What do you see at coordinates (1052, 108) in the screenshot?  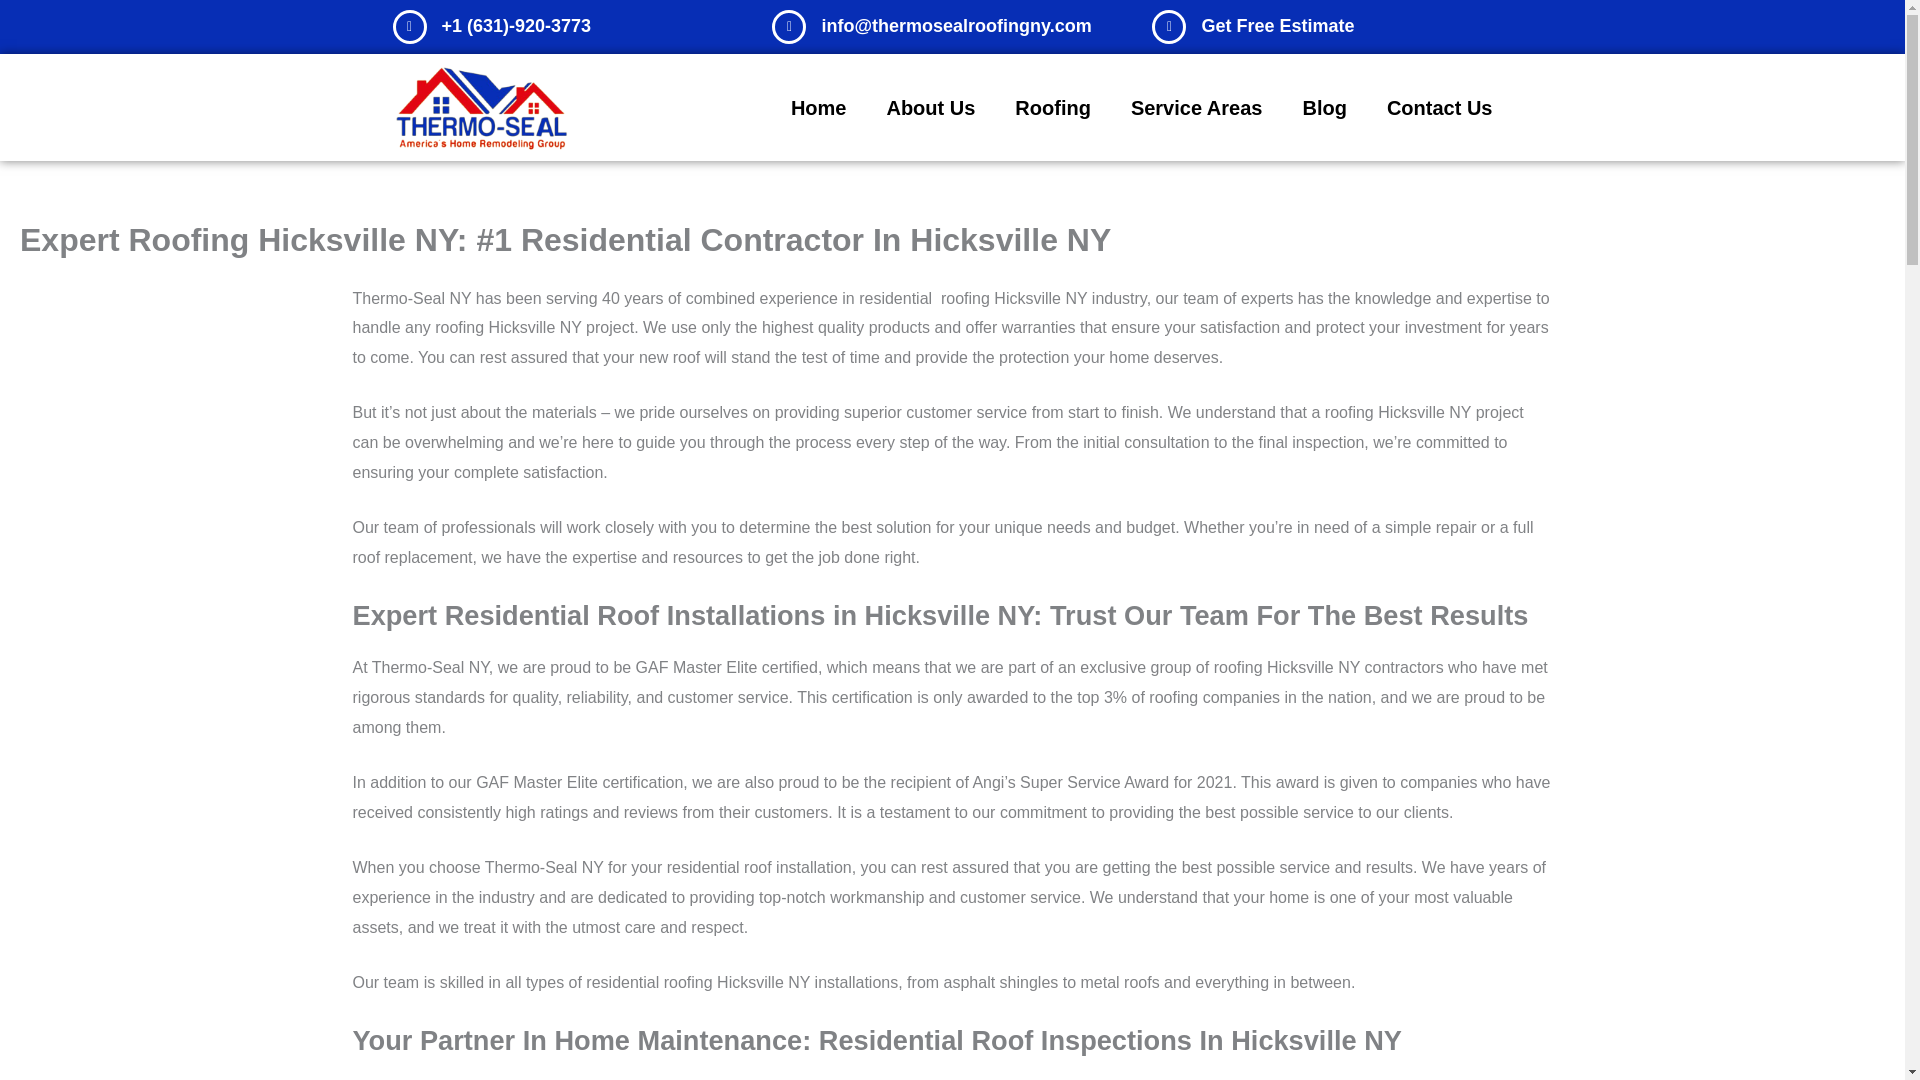 I see `Roofing` at bounding box center [1052, 108].